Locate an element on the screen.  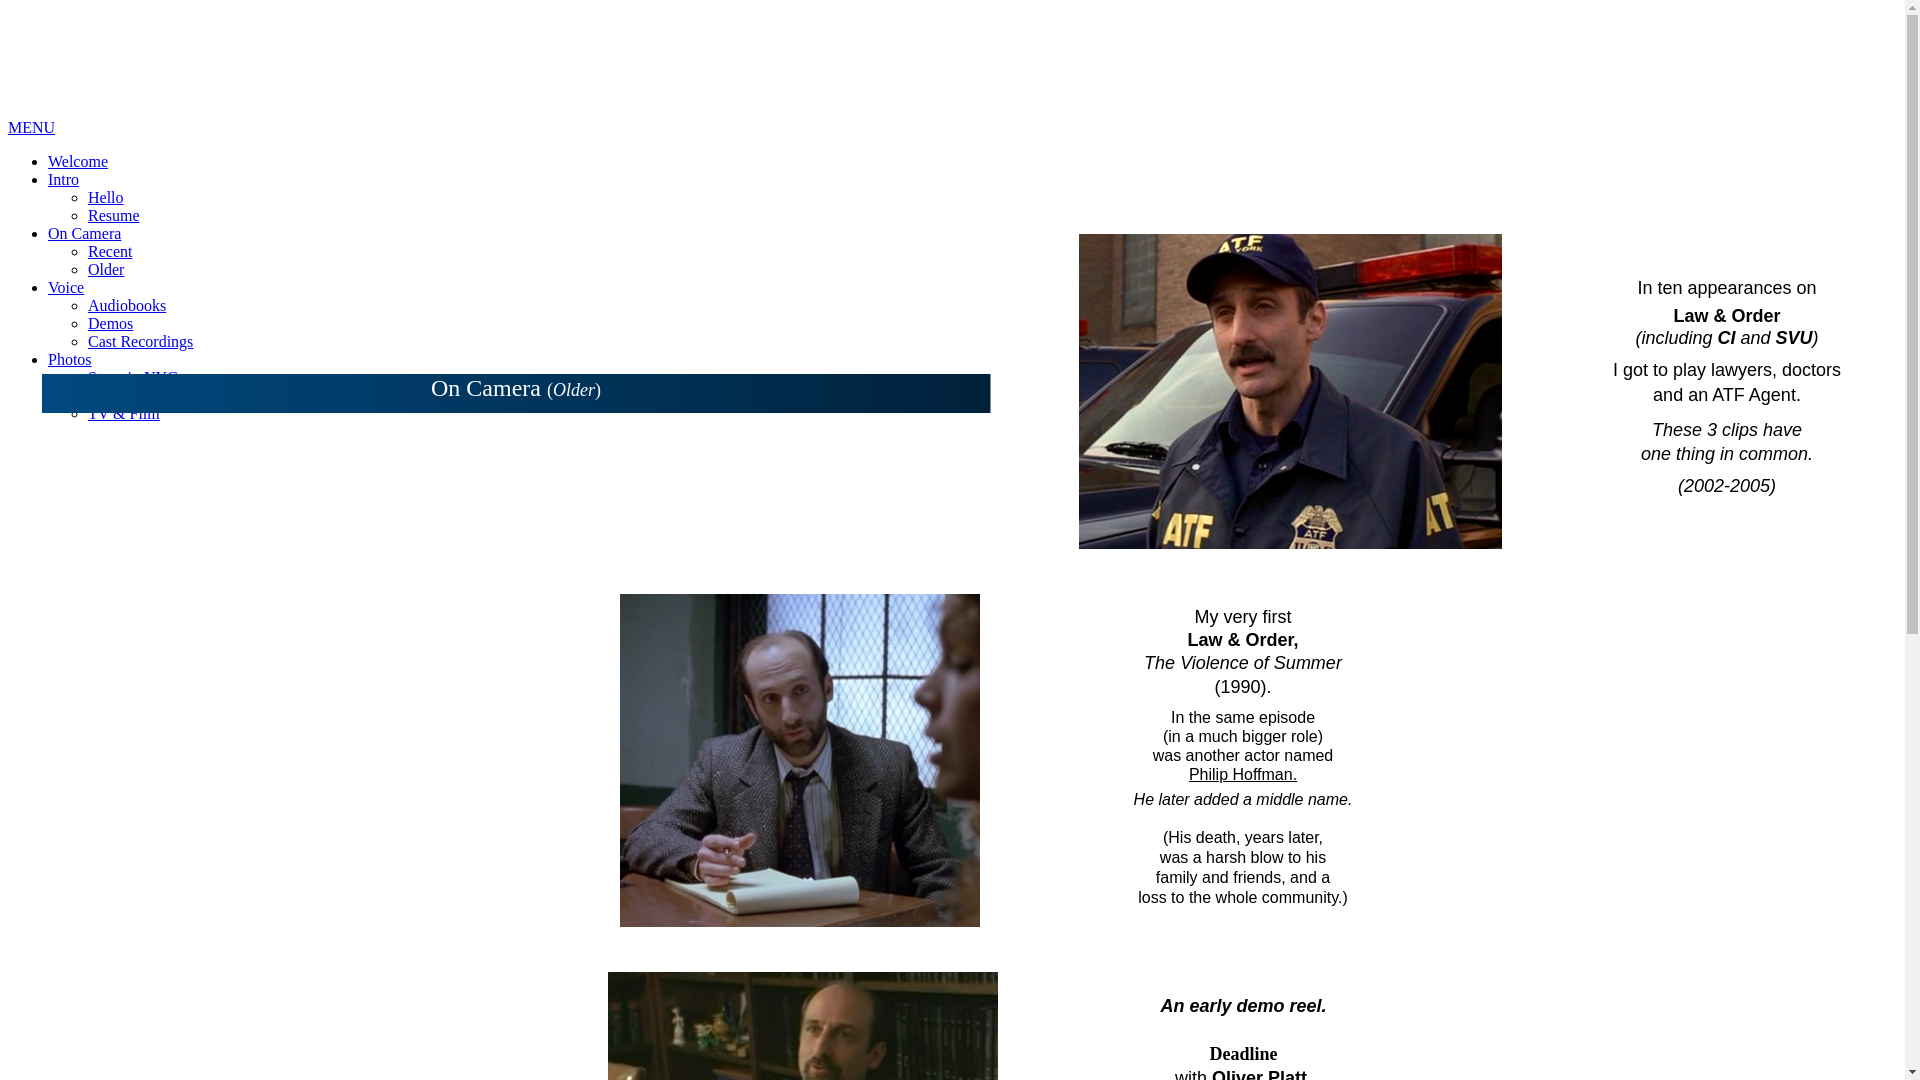
Hello is located at coordinates (106, 198).